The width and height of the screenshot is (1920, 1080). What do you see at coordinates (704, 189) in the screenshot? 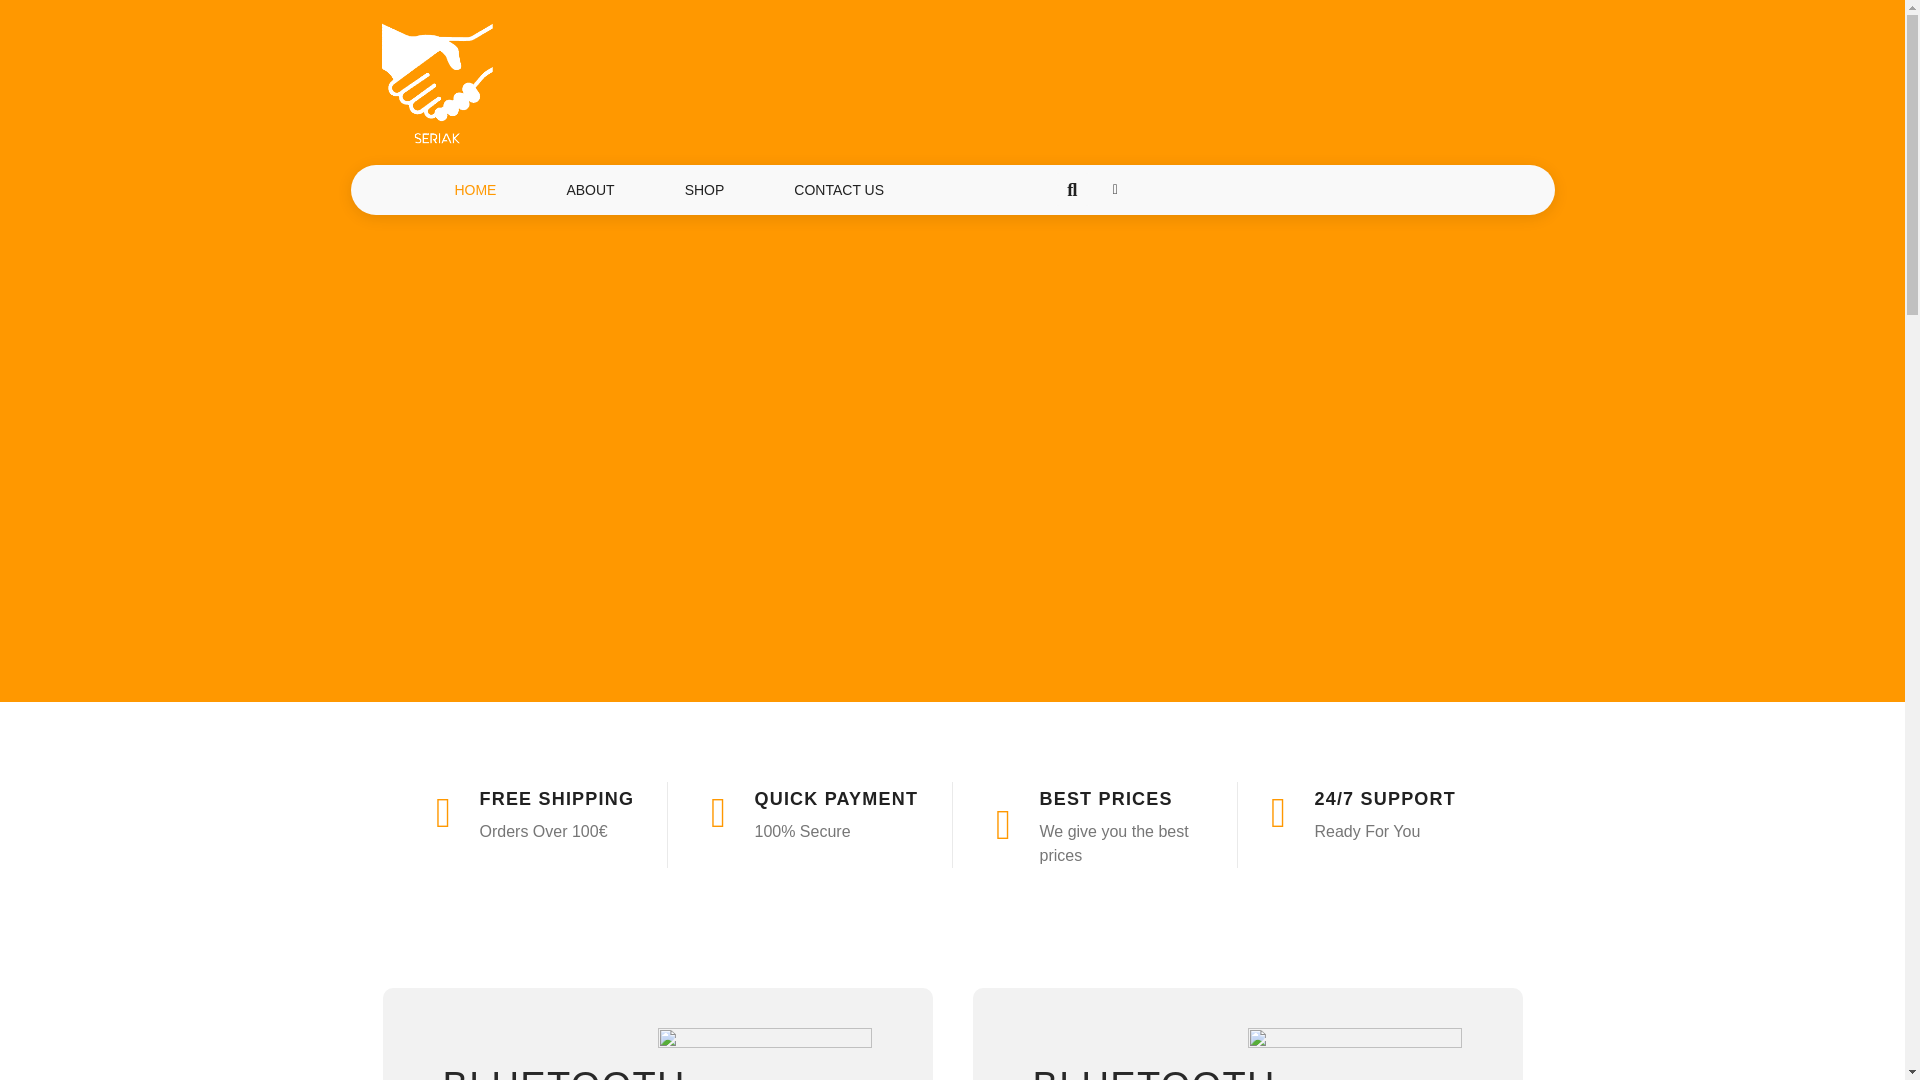
I see `SHOP` at bounding box center [704, 189].